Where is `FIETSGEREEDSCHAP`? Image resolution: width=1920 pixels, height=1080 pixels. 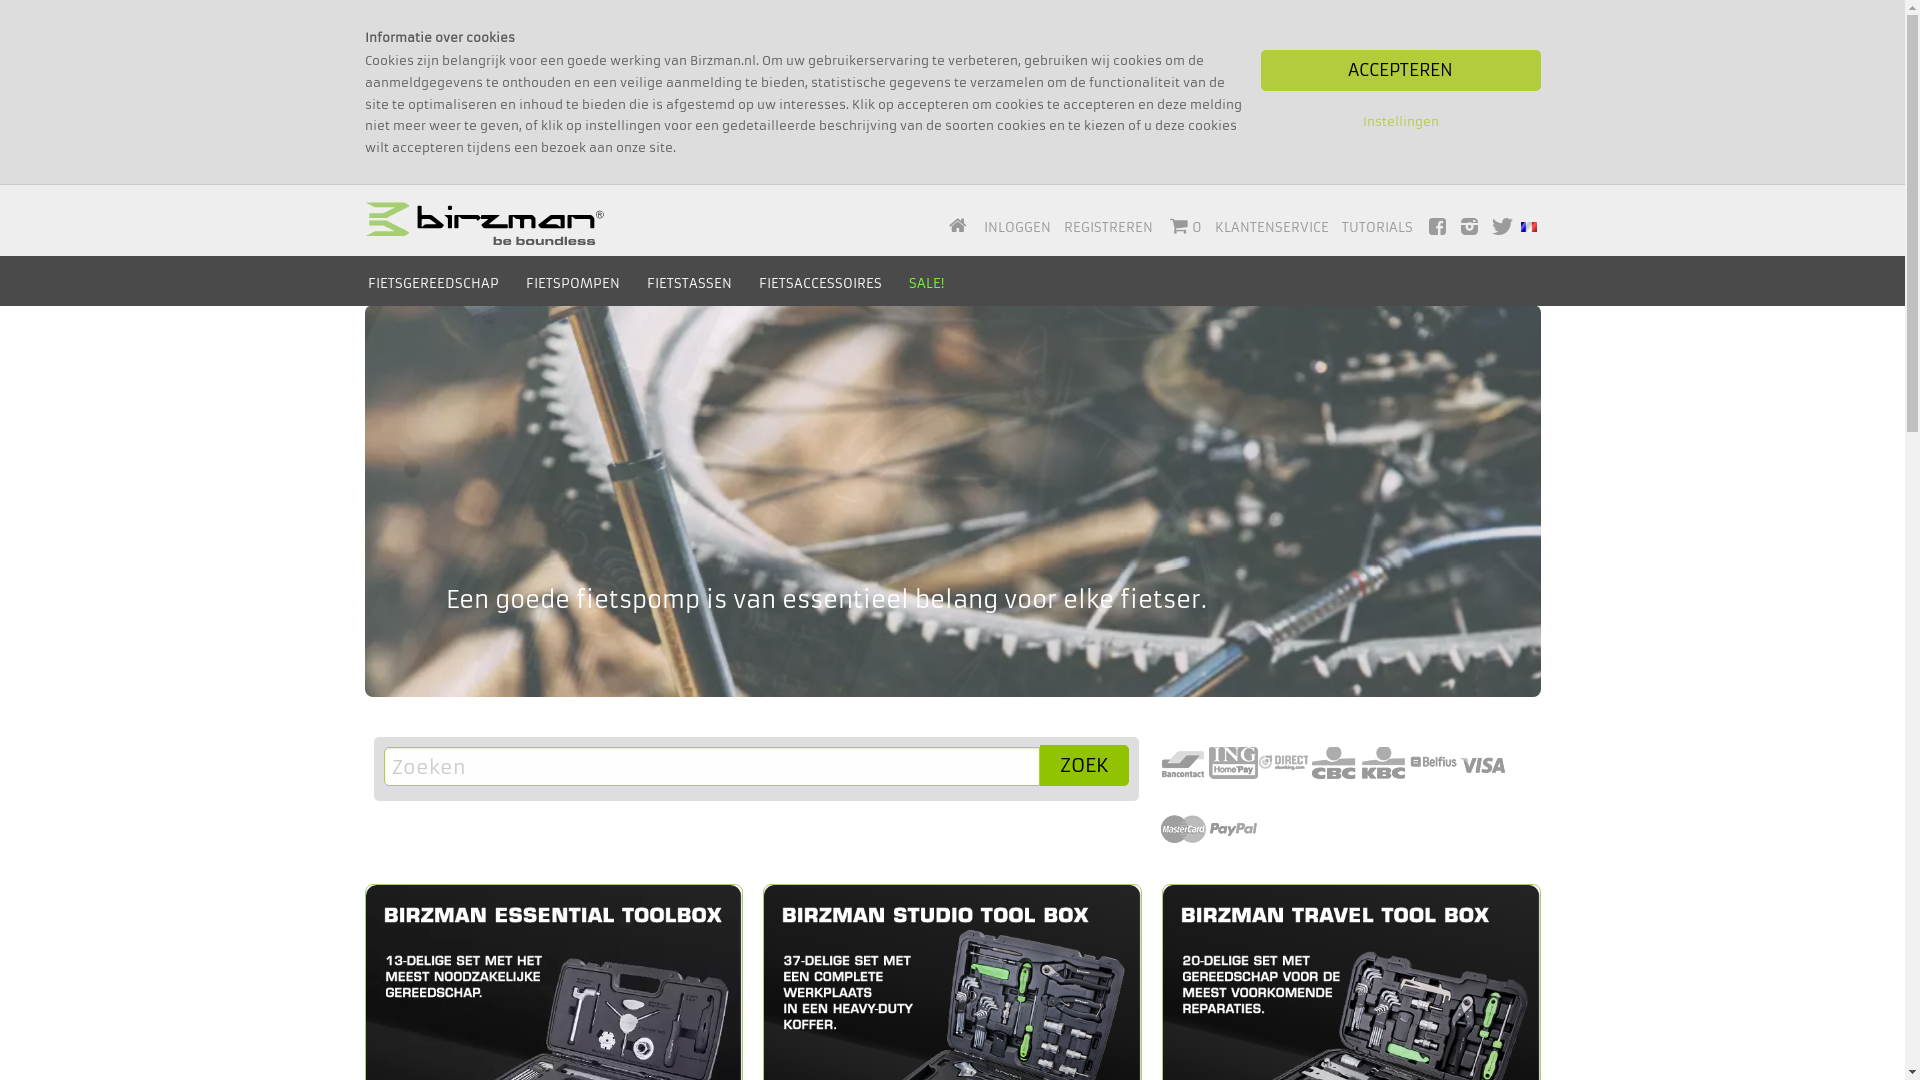
FIETSGEREEDSCHAP is located at coordinates (434, 284).